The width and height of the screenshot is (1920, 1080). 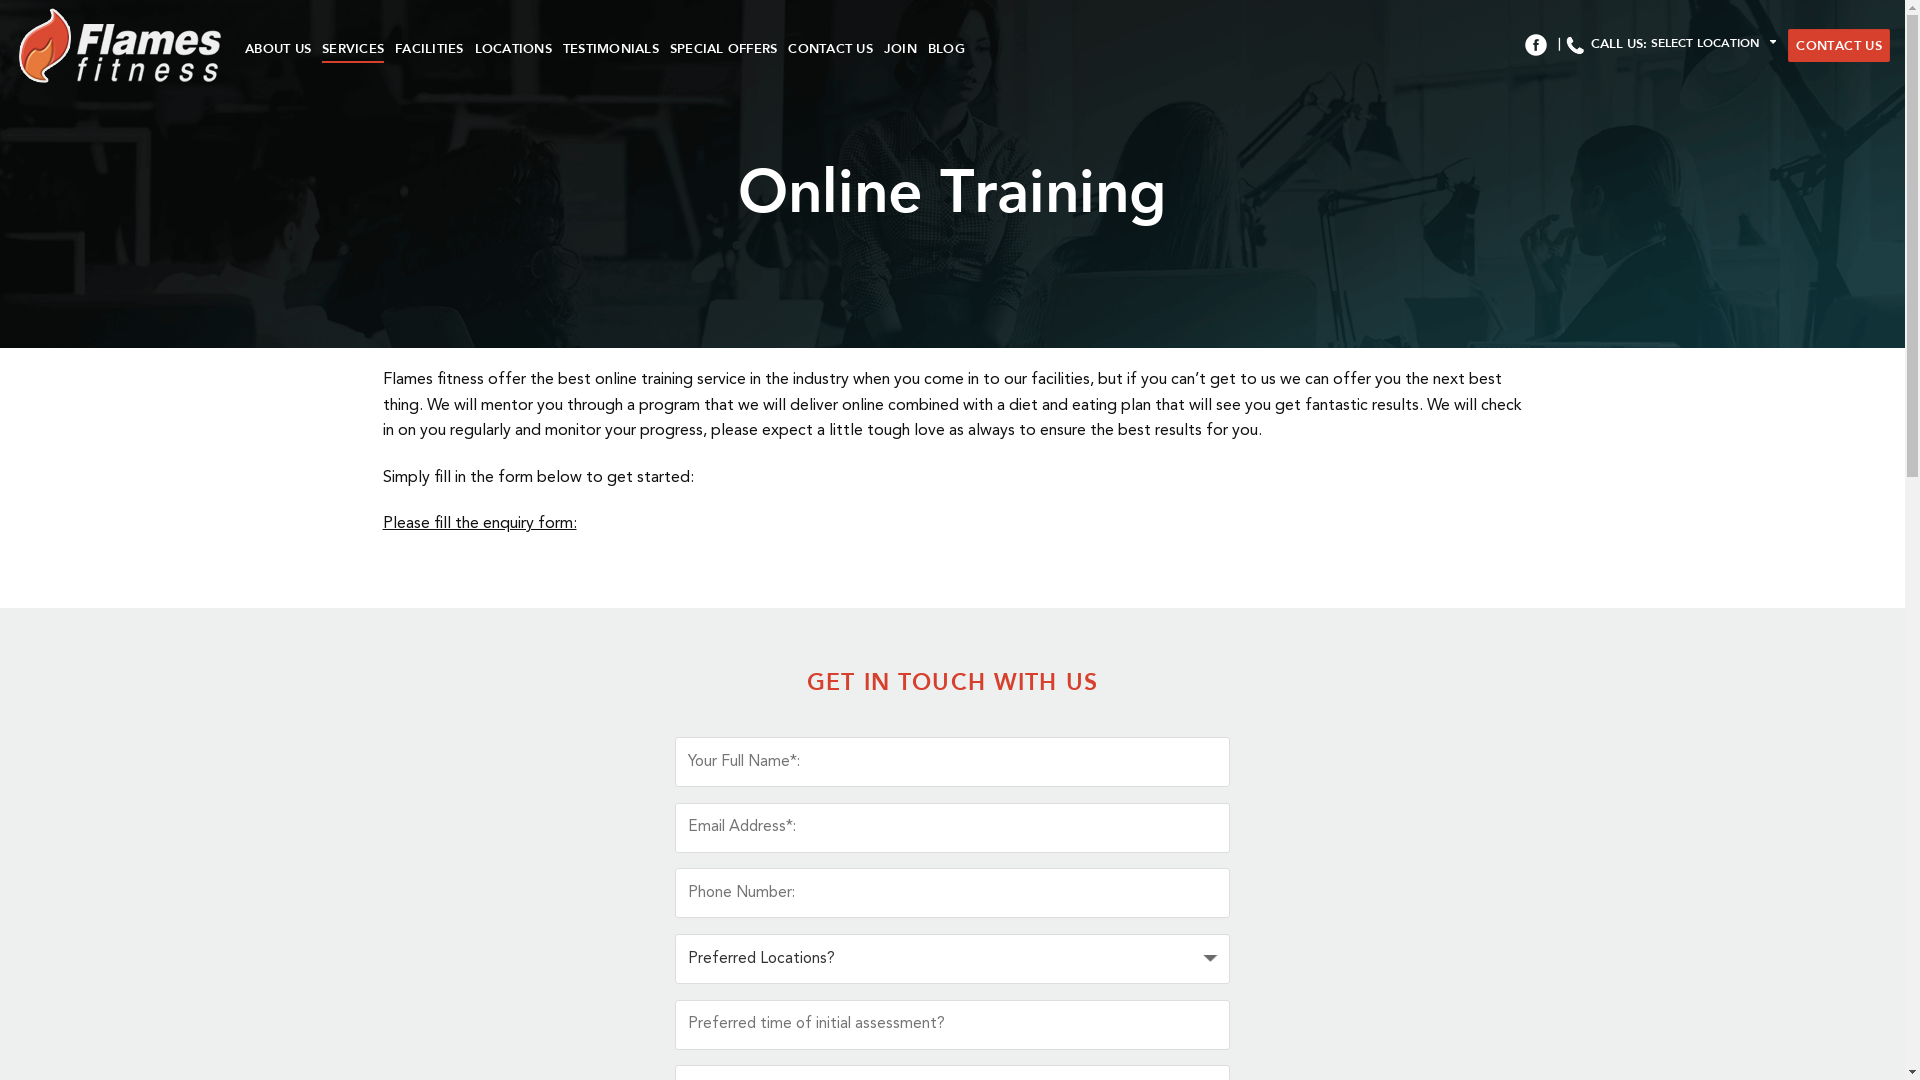 I want to click on TESTIMONIALS, so click(x=611, y=48).